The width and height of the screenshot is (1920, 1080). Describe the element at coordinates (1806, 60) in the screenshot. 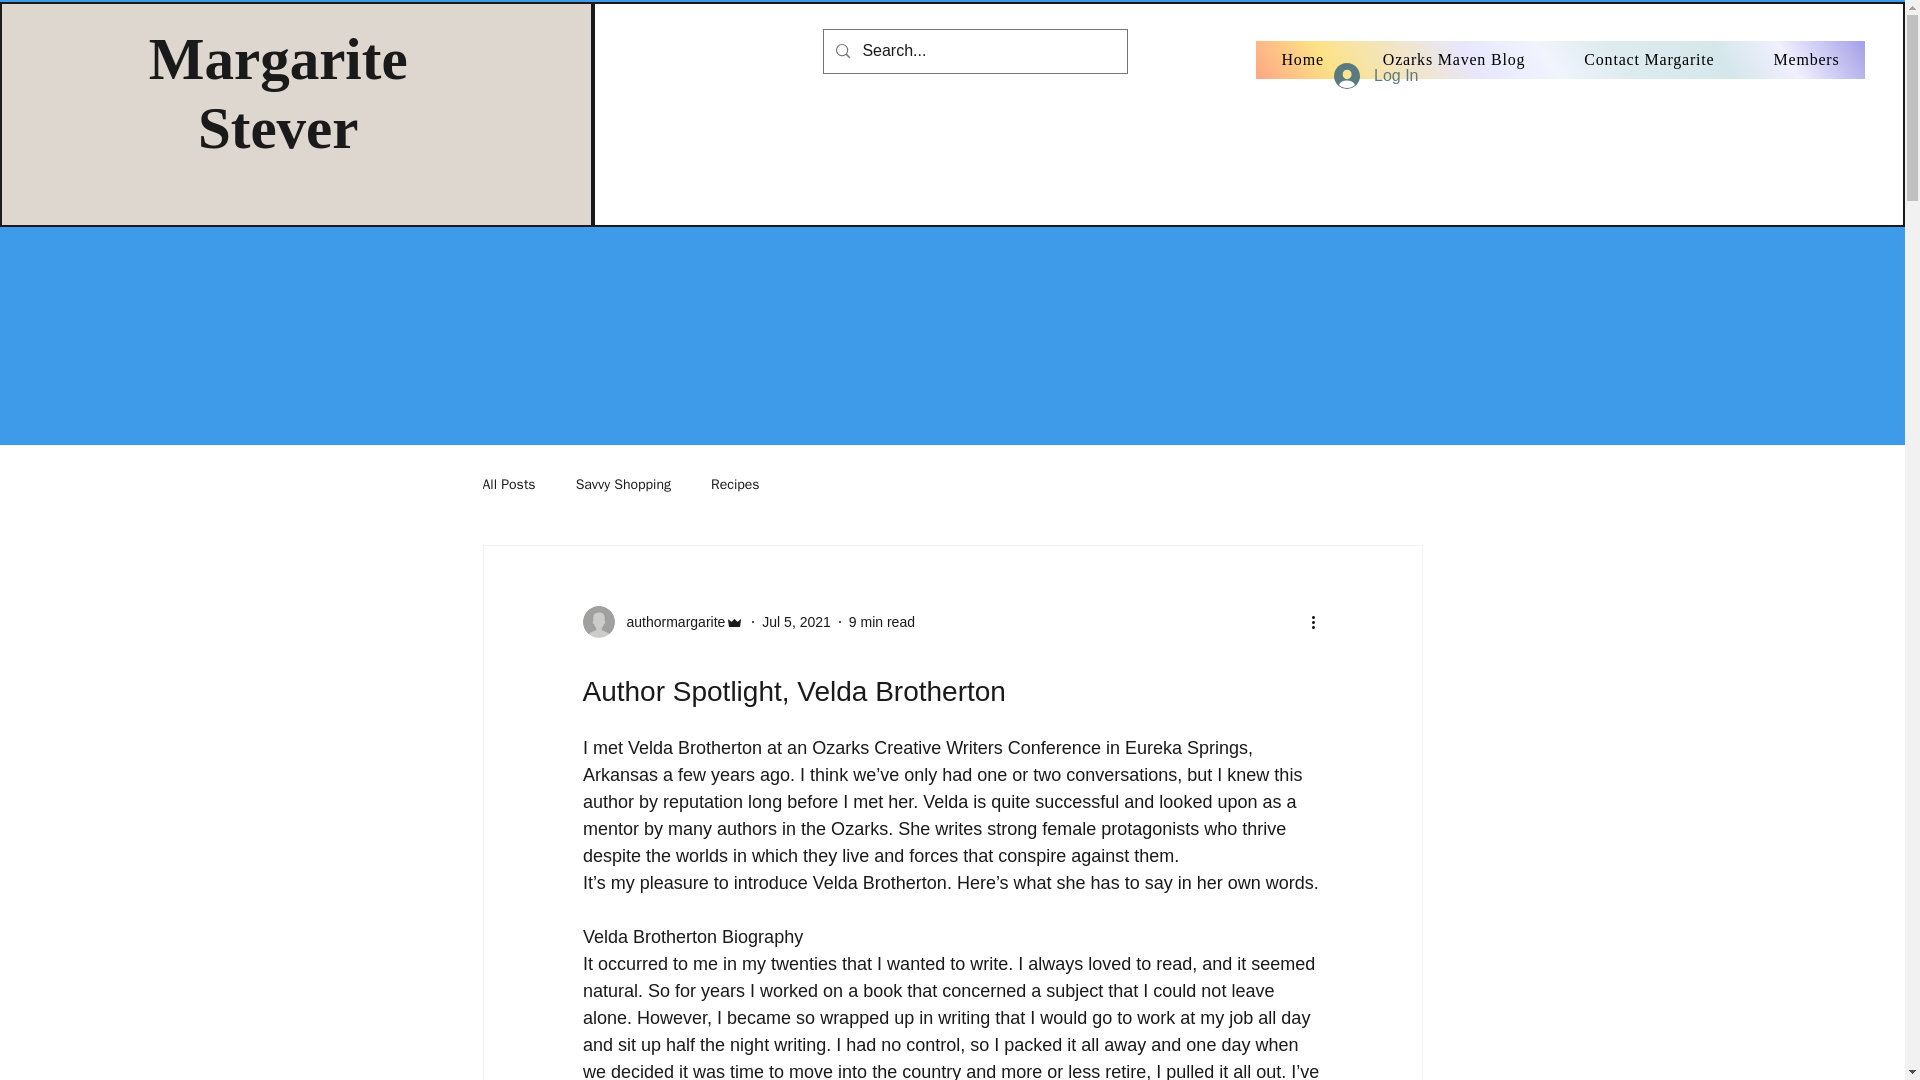

I see `Members` at that location.